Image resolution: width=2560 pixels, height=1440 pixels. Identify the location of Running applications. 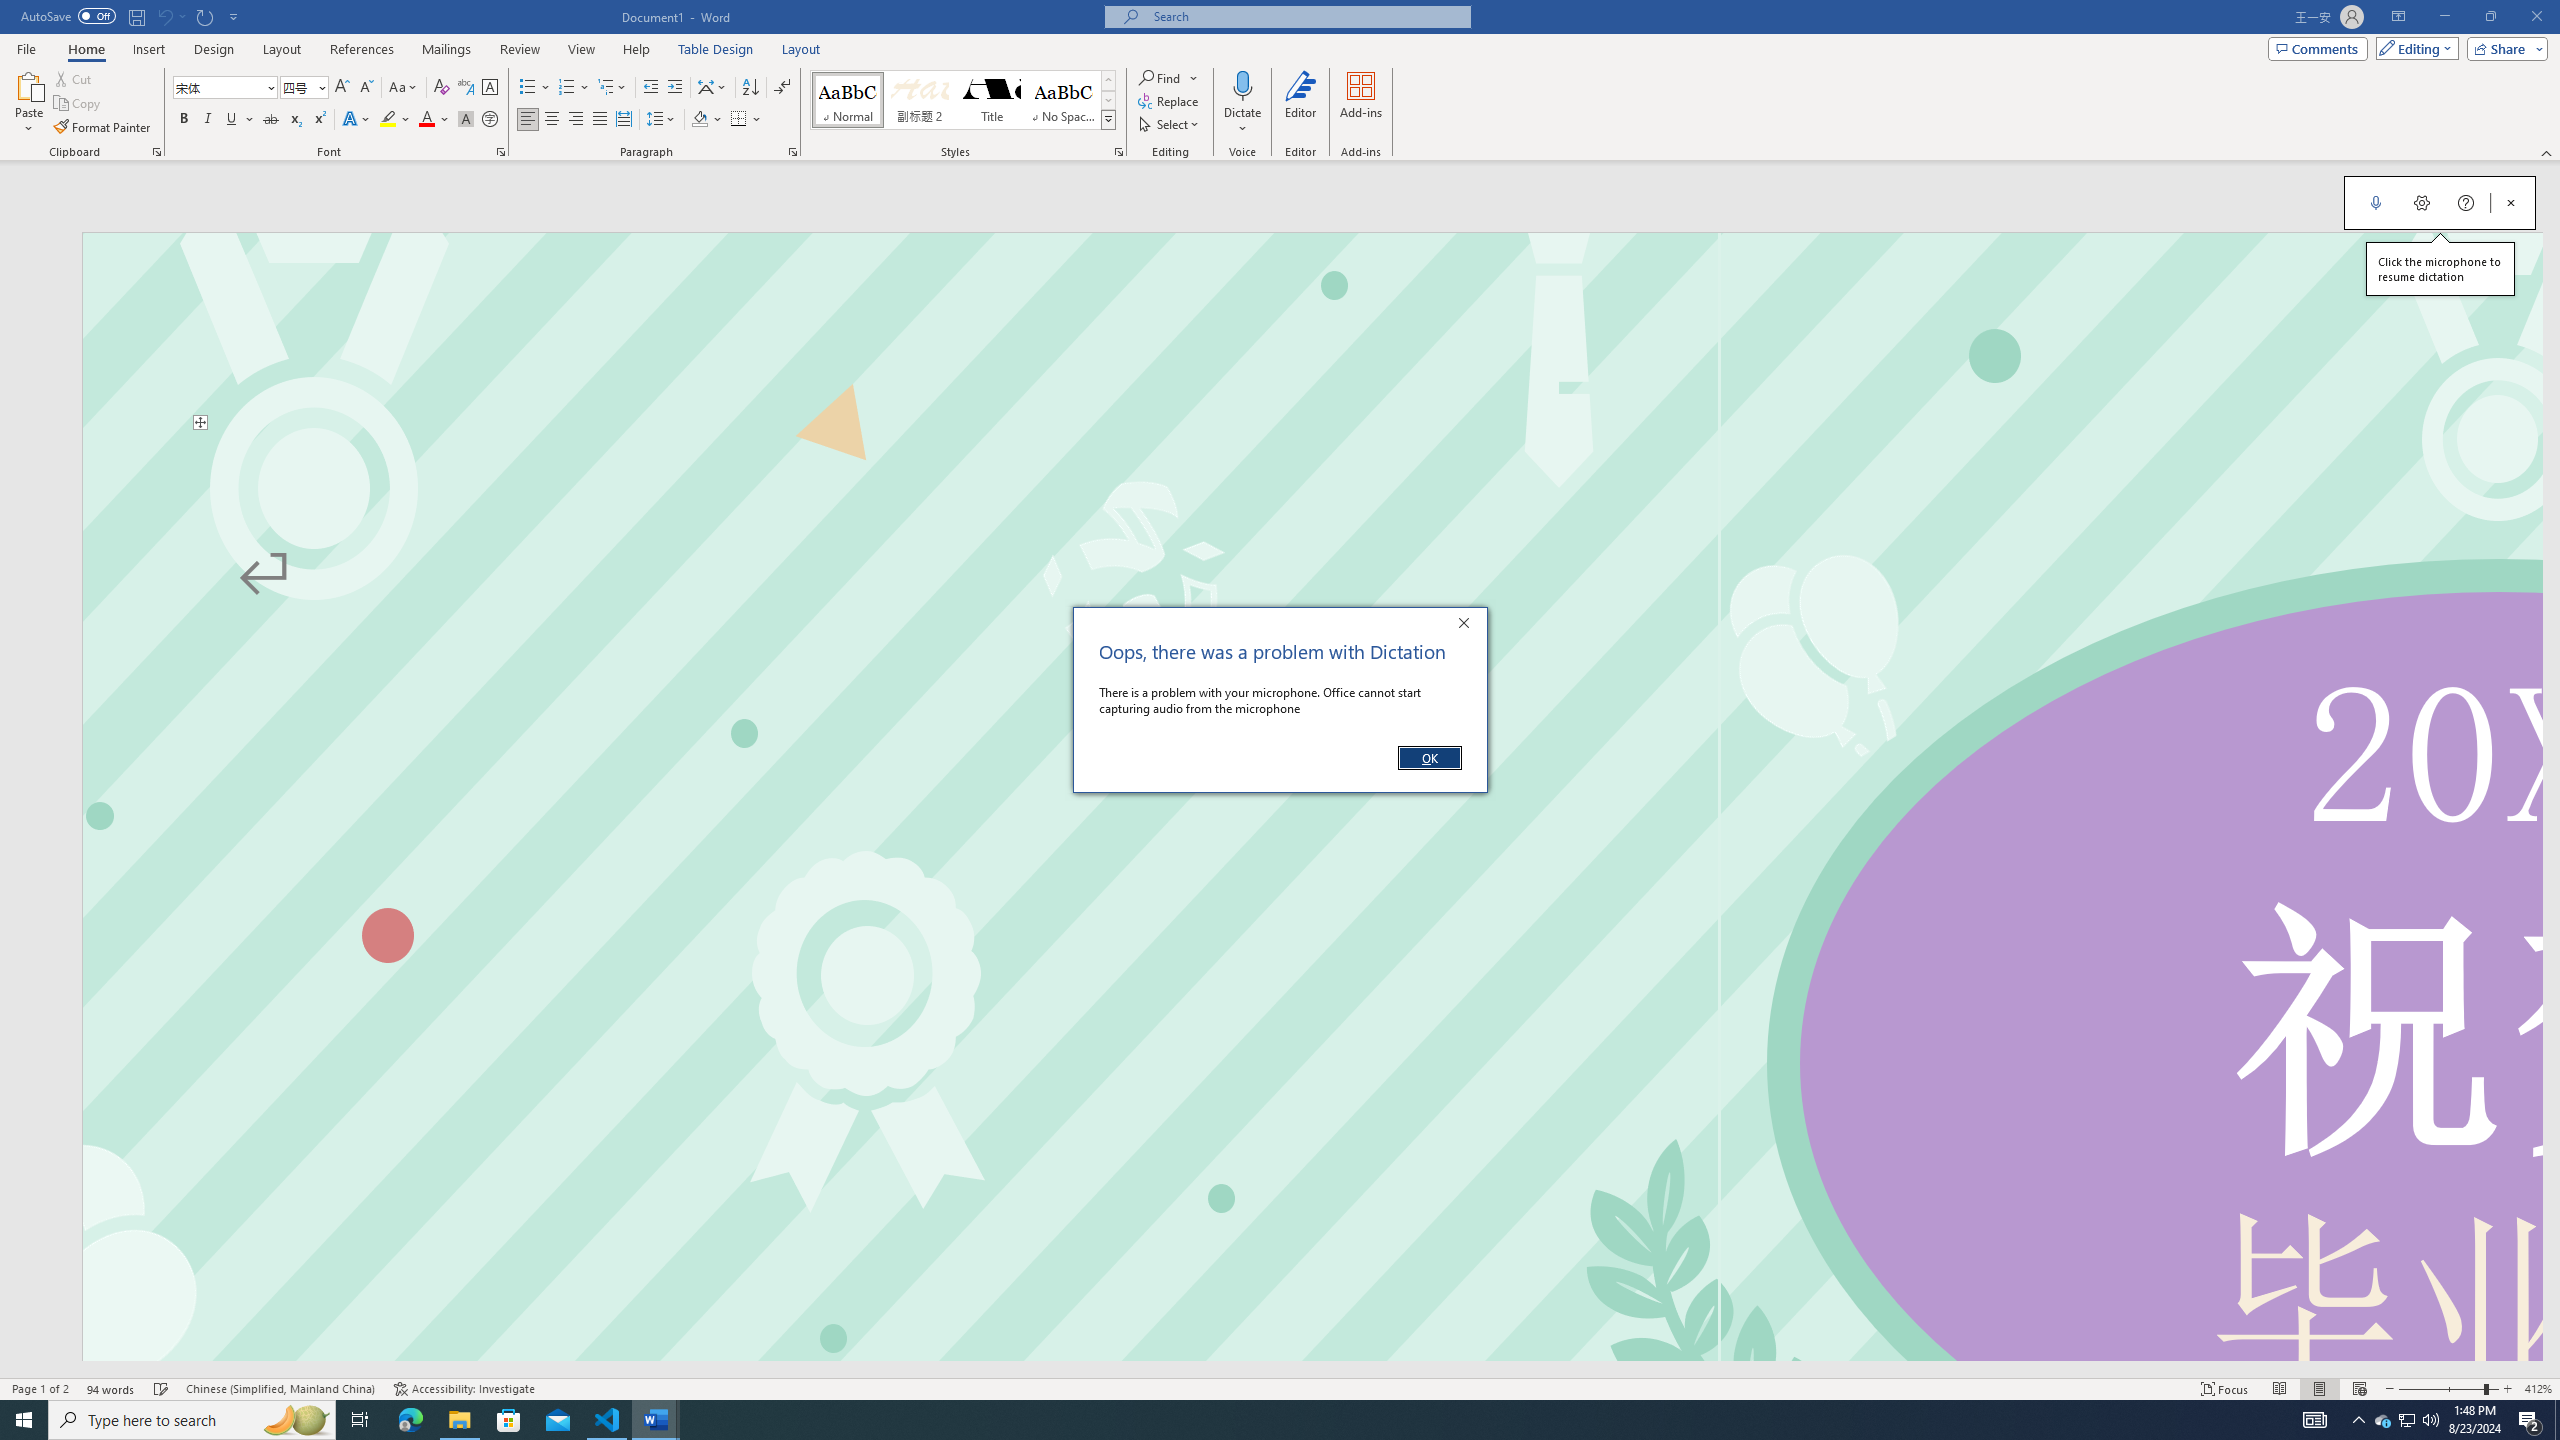
(1262, 1420).